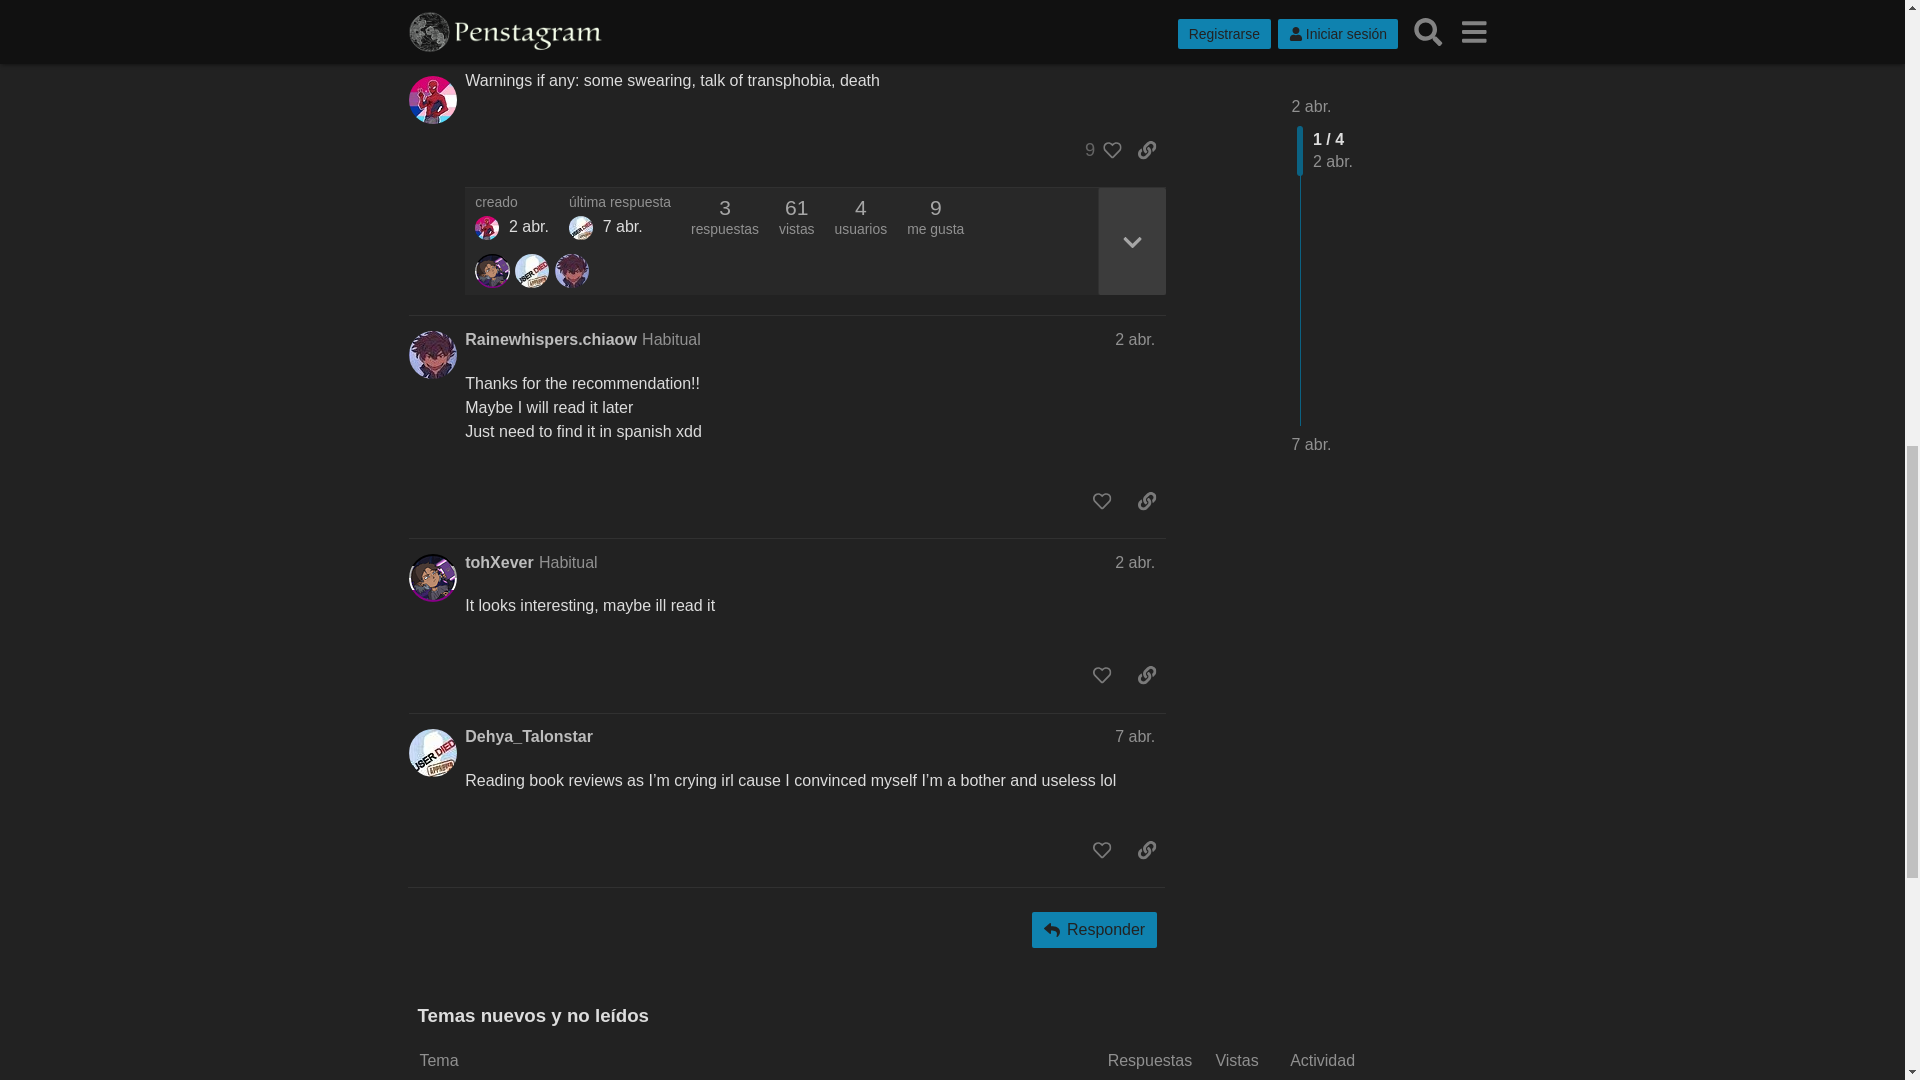 The height and width of the screenshot is (1080, 1920). I want to click on Someone, call me whatever you want. Just make up a name, so click(580, 228).